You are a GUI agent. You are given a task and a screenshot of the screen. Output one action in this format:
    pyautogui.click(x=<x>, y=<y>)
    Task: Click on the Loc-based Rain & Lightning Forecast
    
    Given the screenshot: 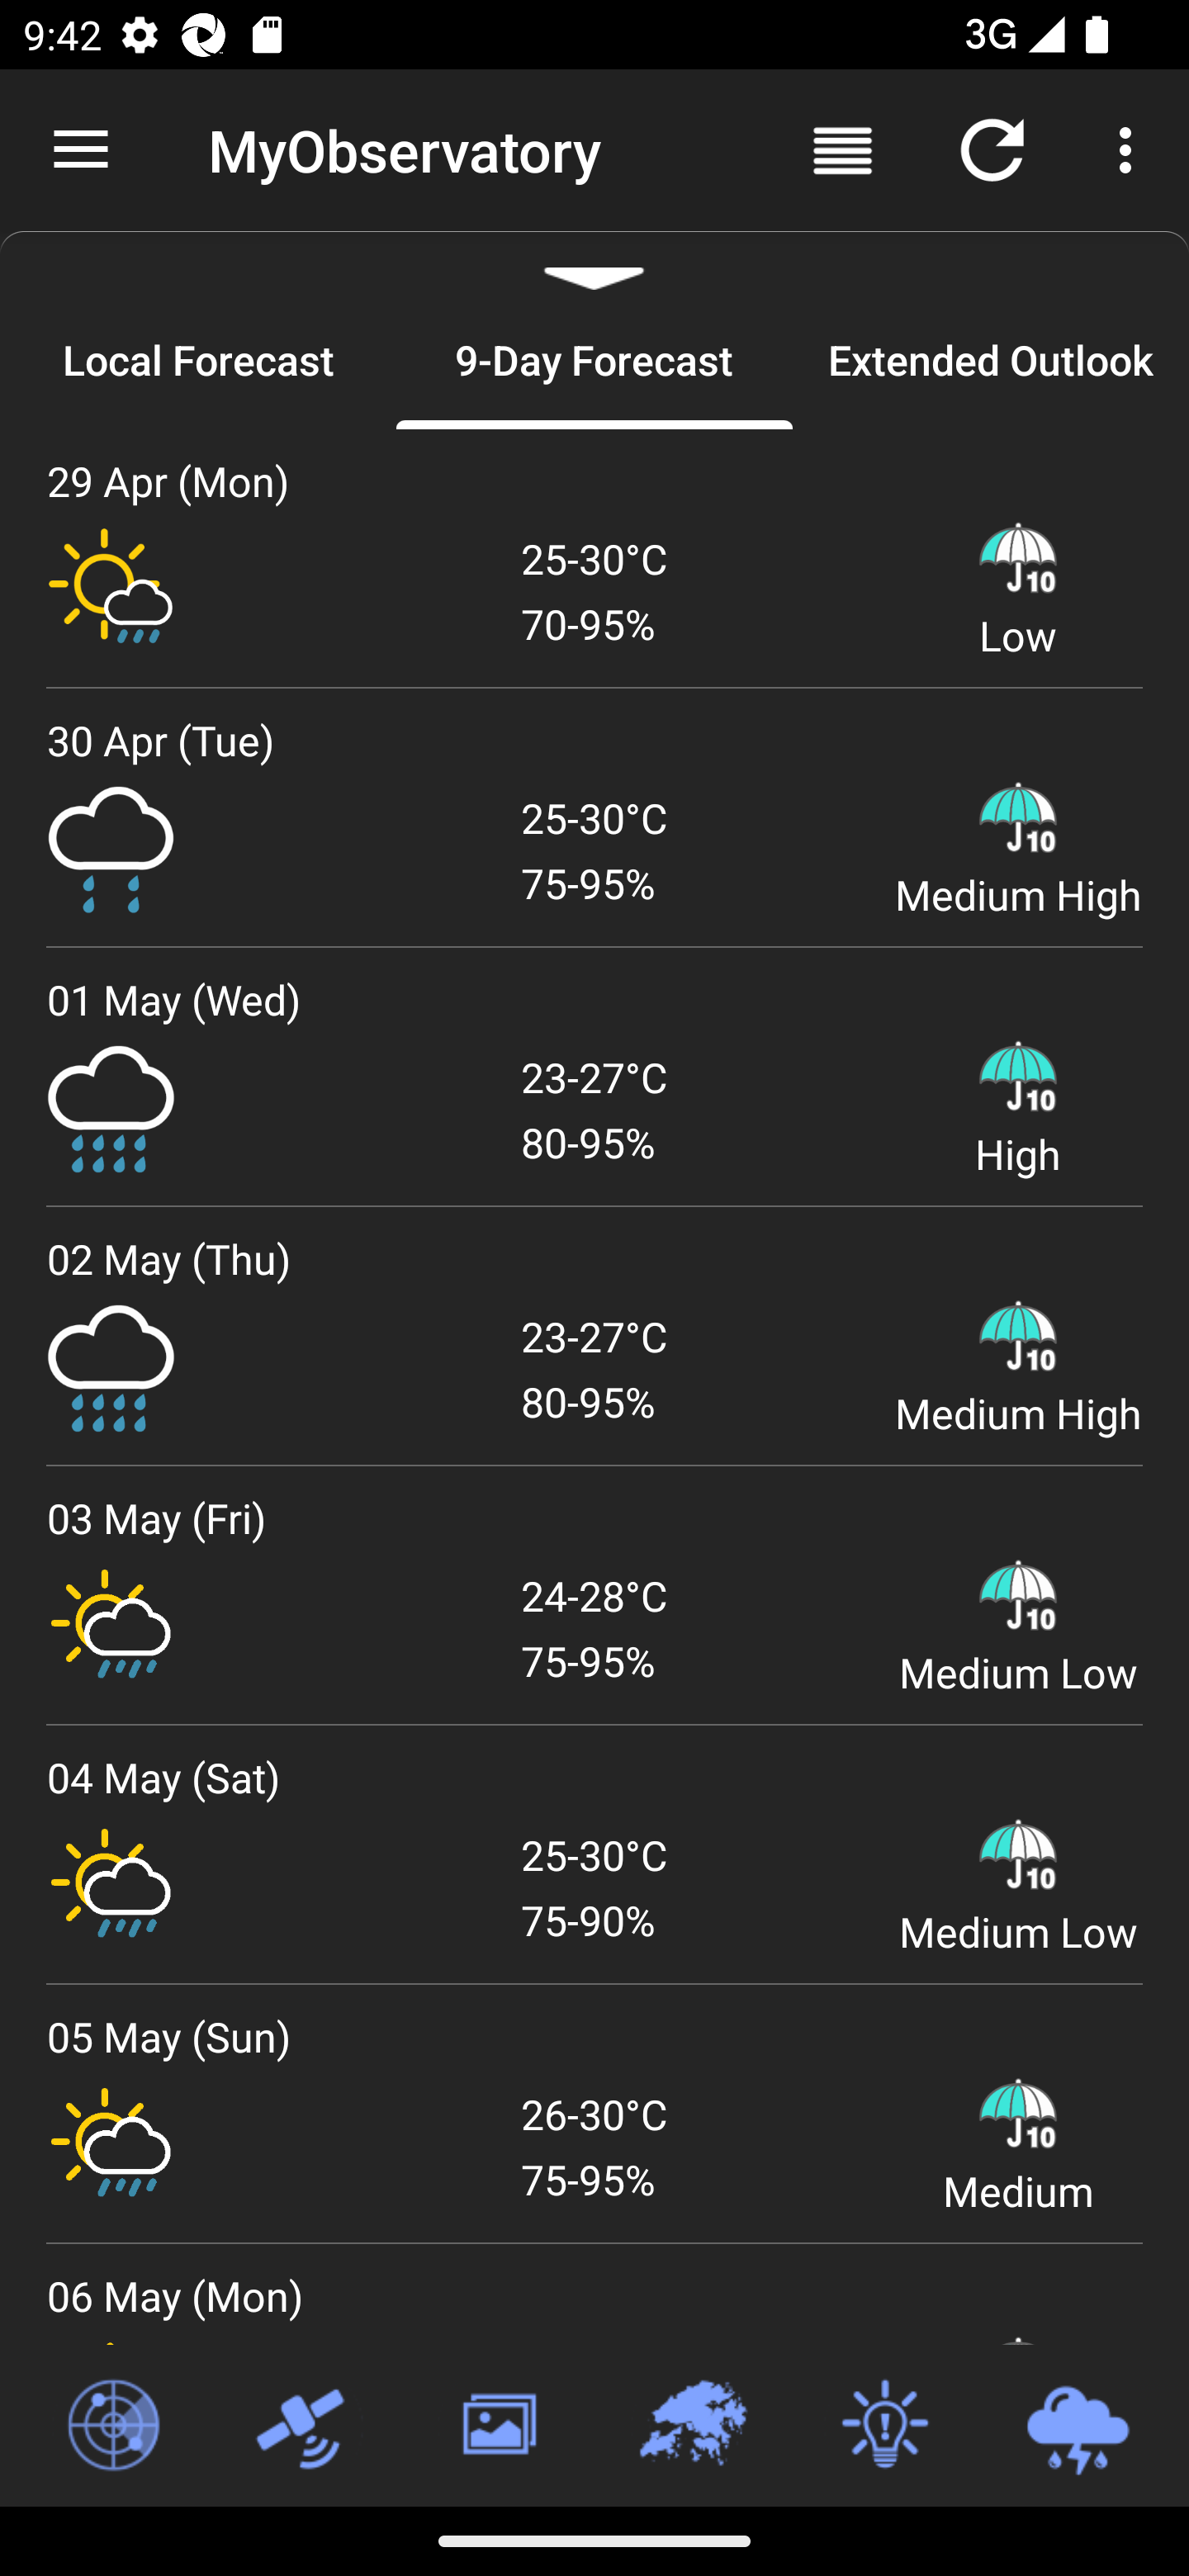 What is the action you would take?
    pyautogui.click(x=1077, y=2426)
    